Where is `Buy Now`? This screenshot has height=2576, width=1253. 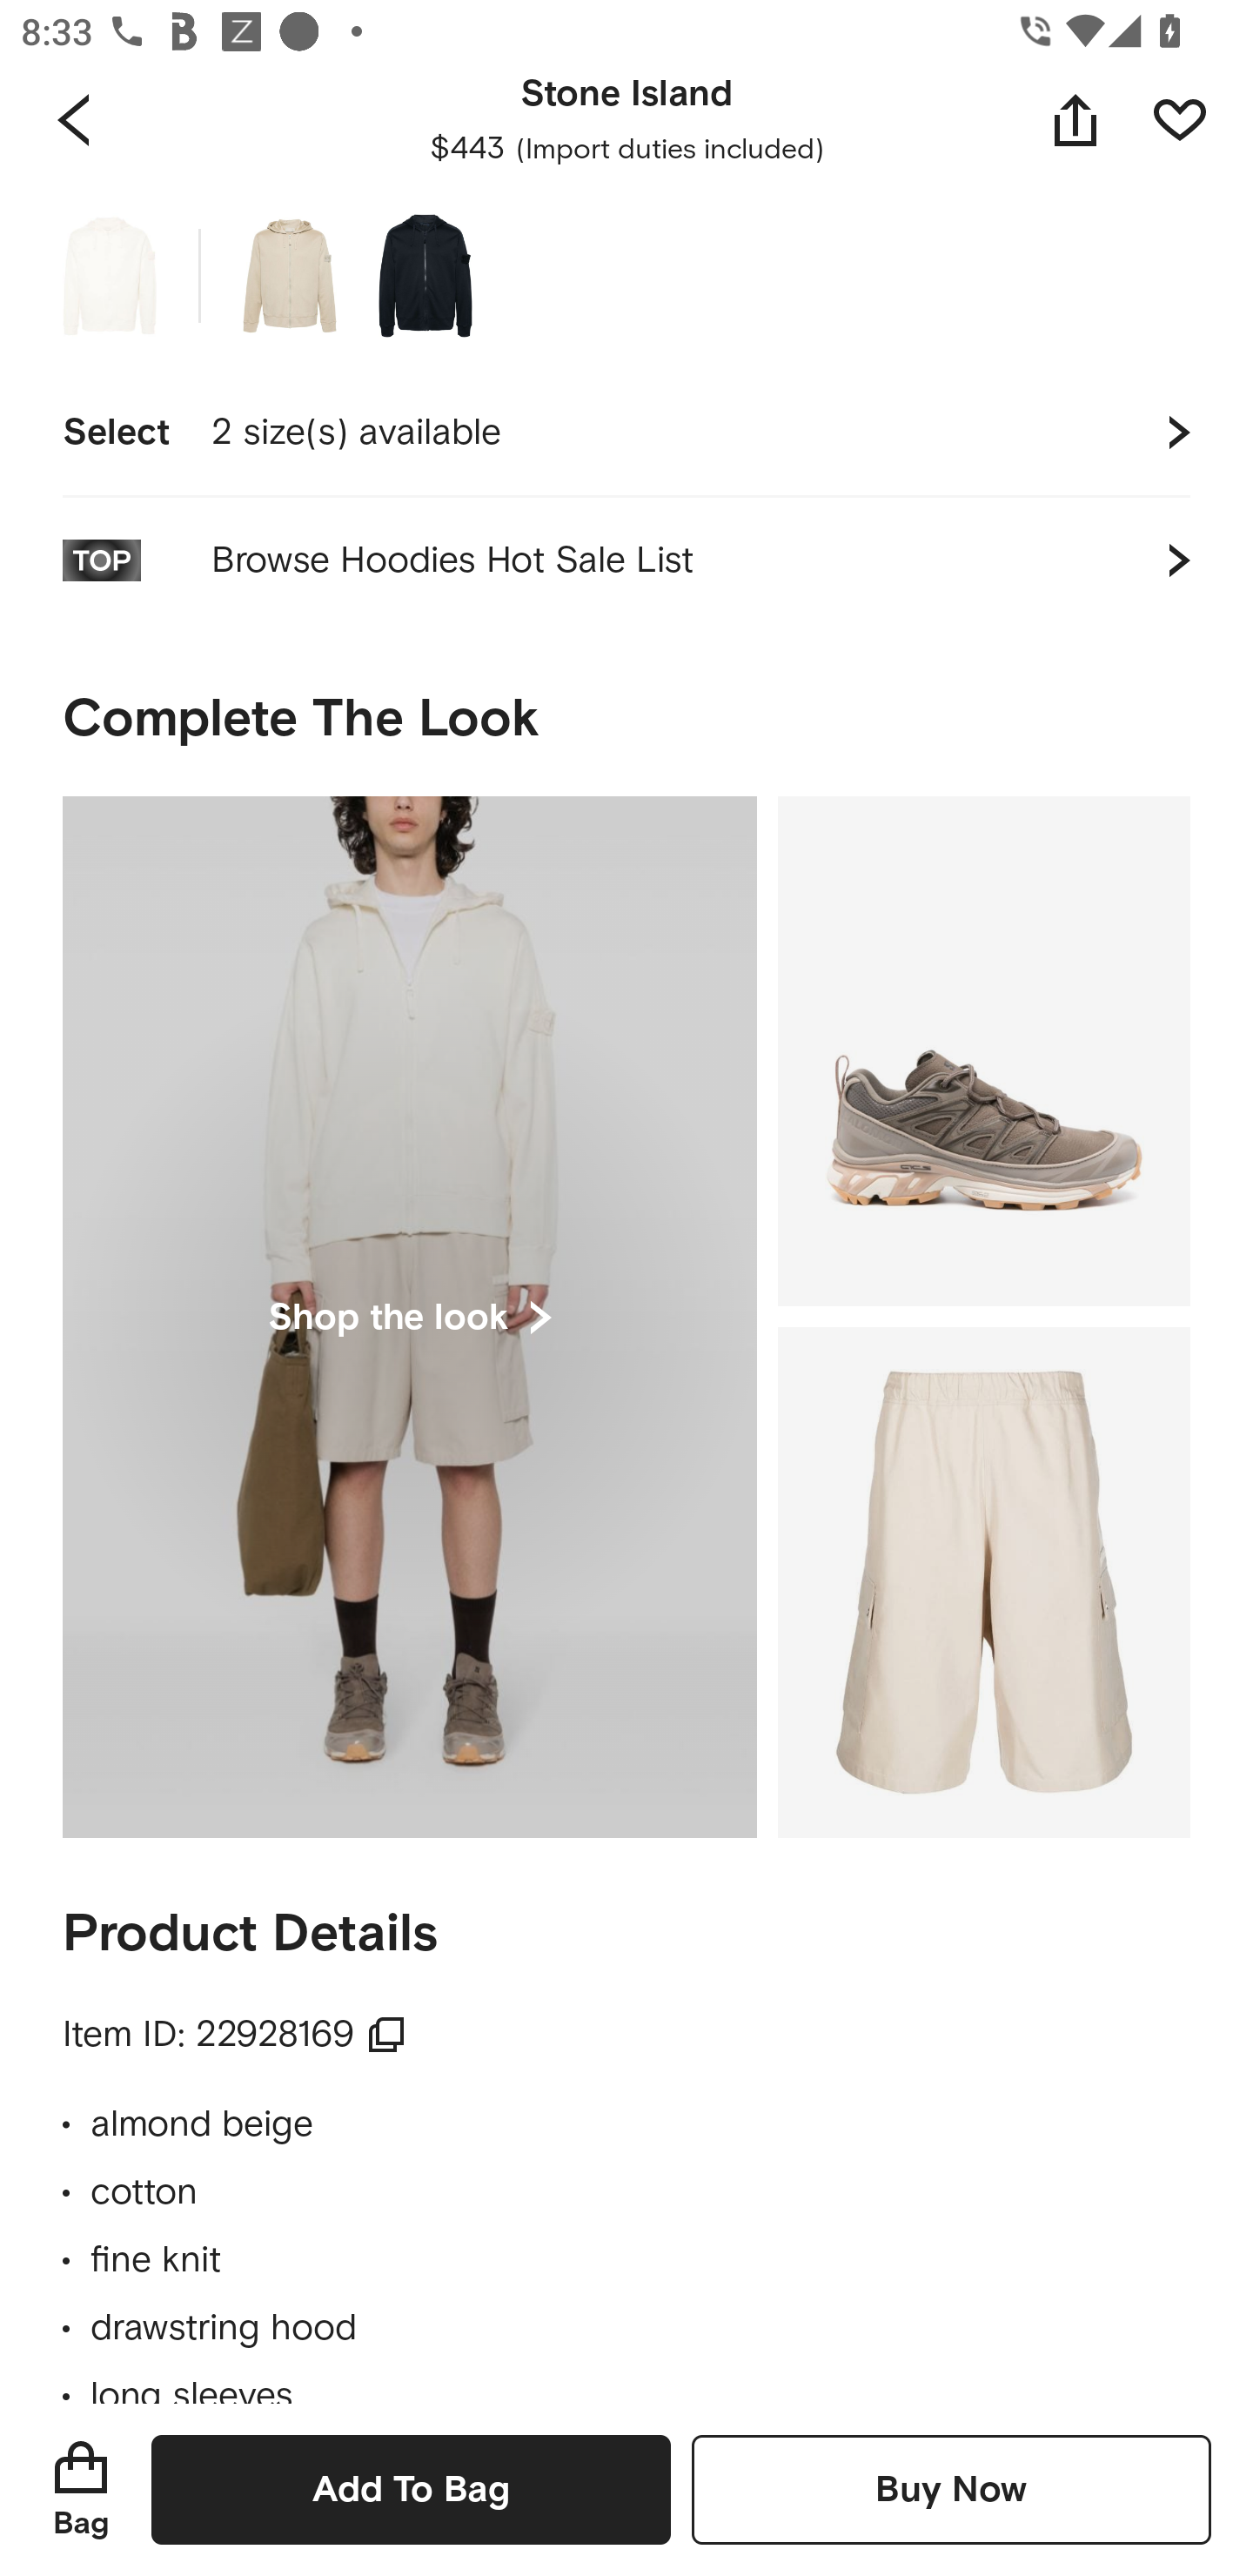 Buy Now is located at coordinates (951, 2489).